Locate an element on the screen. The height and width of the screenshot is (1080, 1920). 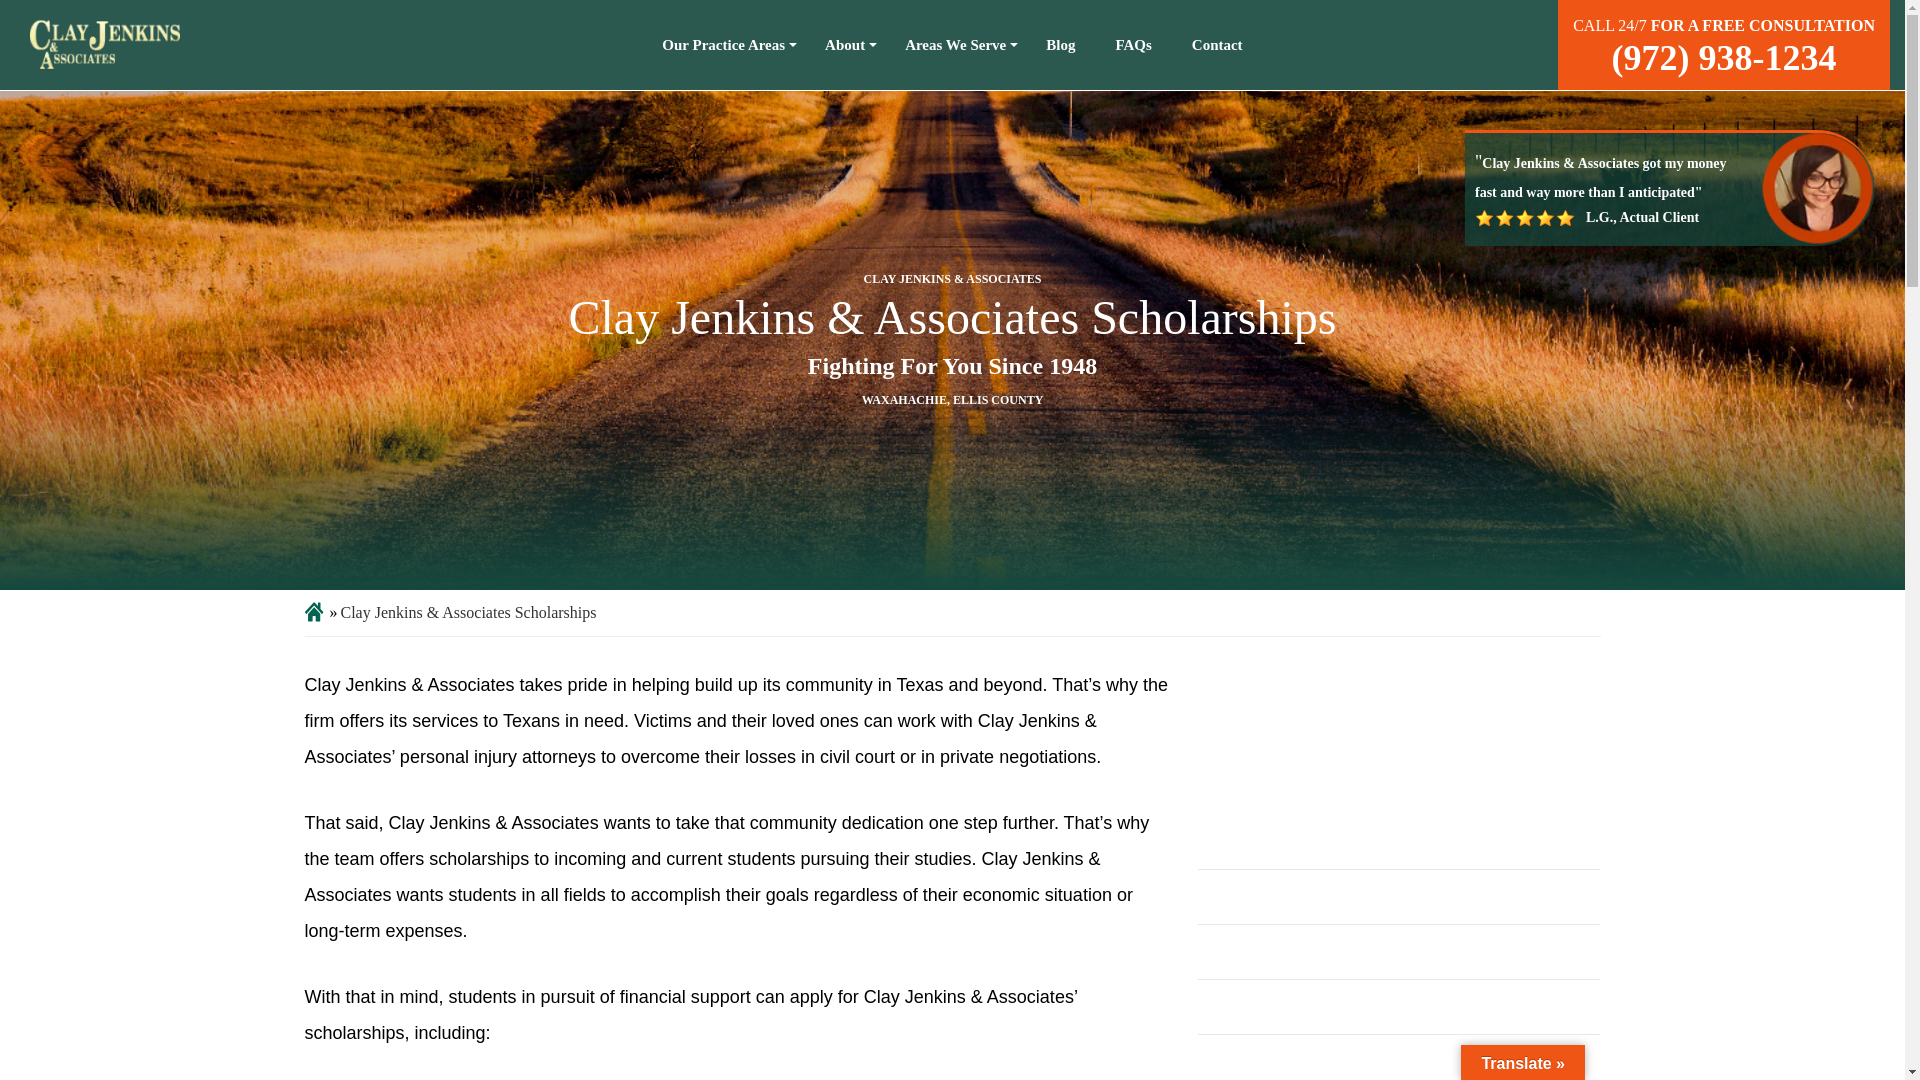
phone is located at coordinates (1724, 57).